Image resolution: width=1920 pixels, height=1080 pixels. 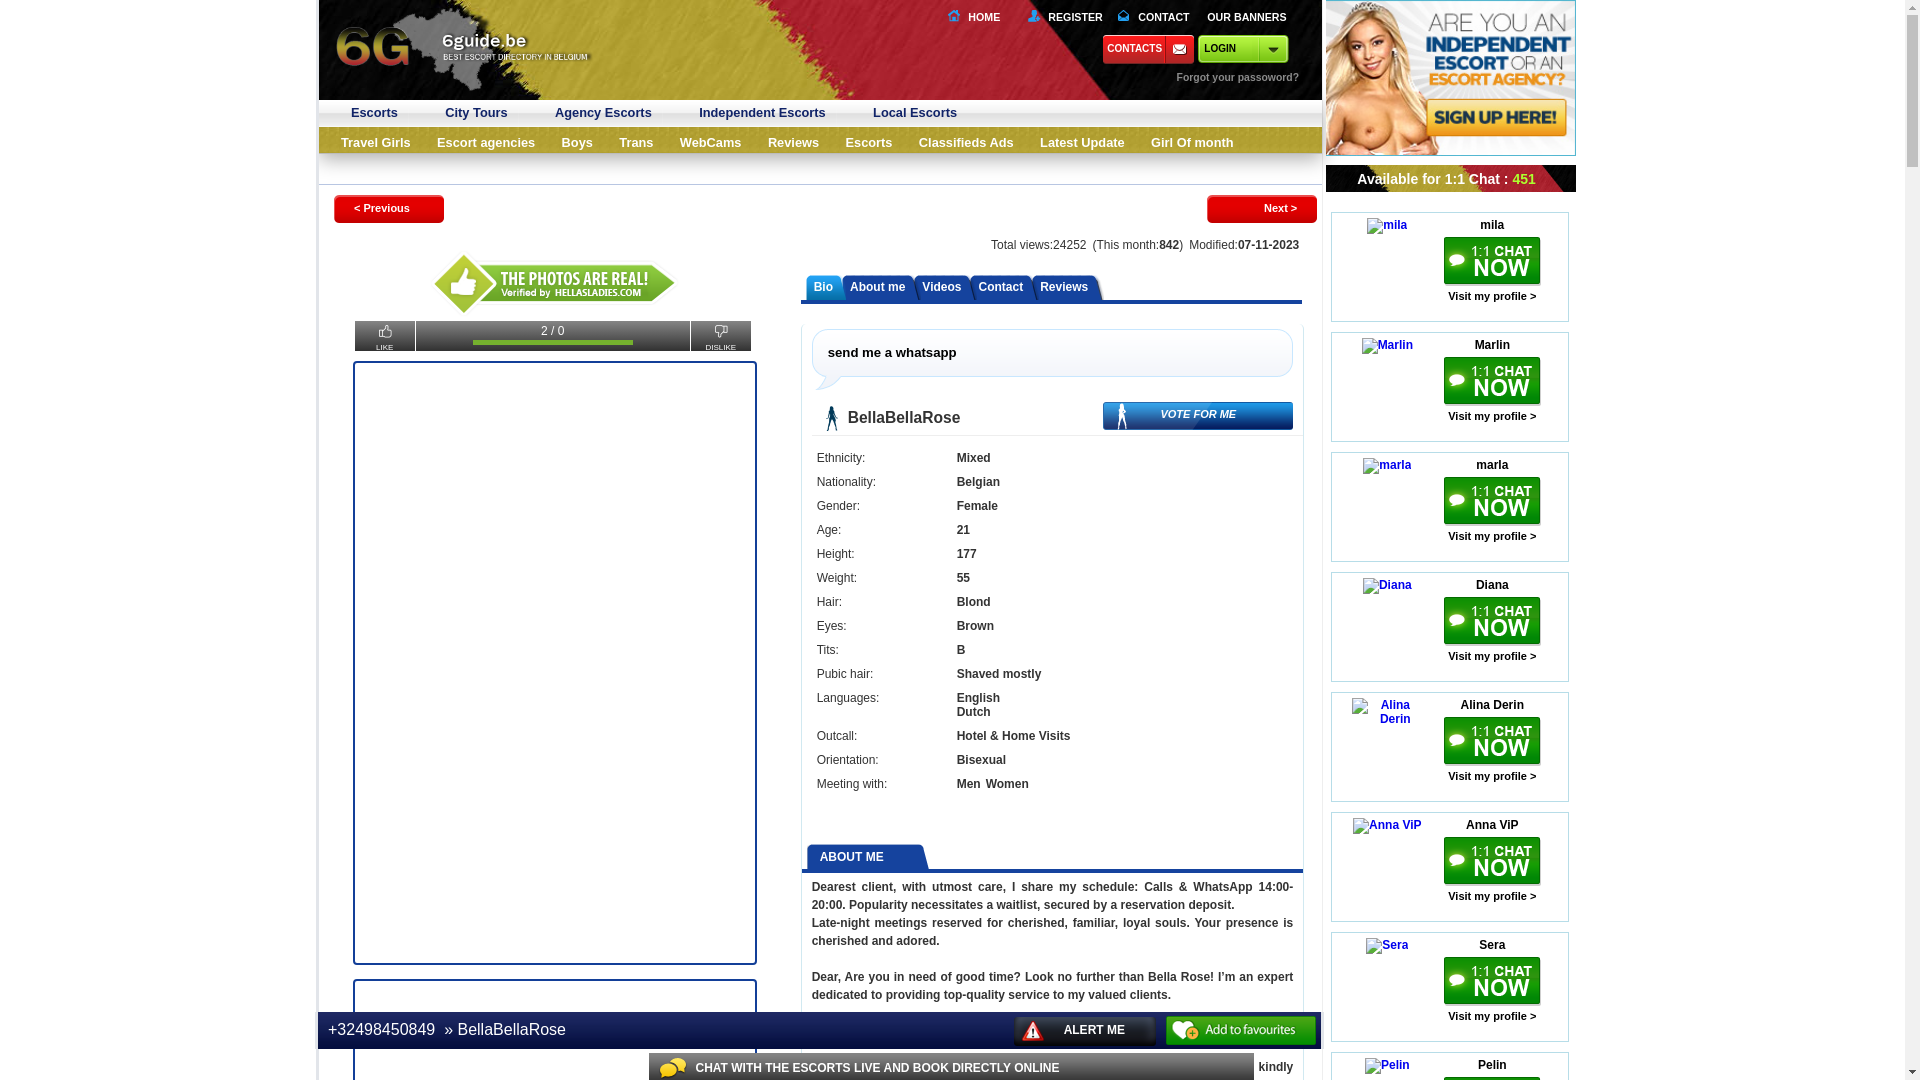 What do you see at coordinates (1192, 144) in the screenshot?
I see `Girl Of month` at bounding box center [1192, 144].